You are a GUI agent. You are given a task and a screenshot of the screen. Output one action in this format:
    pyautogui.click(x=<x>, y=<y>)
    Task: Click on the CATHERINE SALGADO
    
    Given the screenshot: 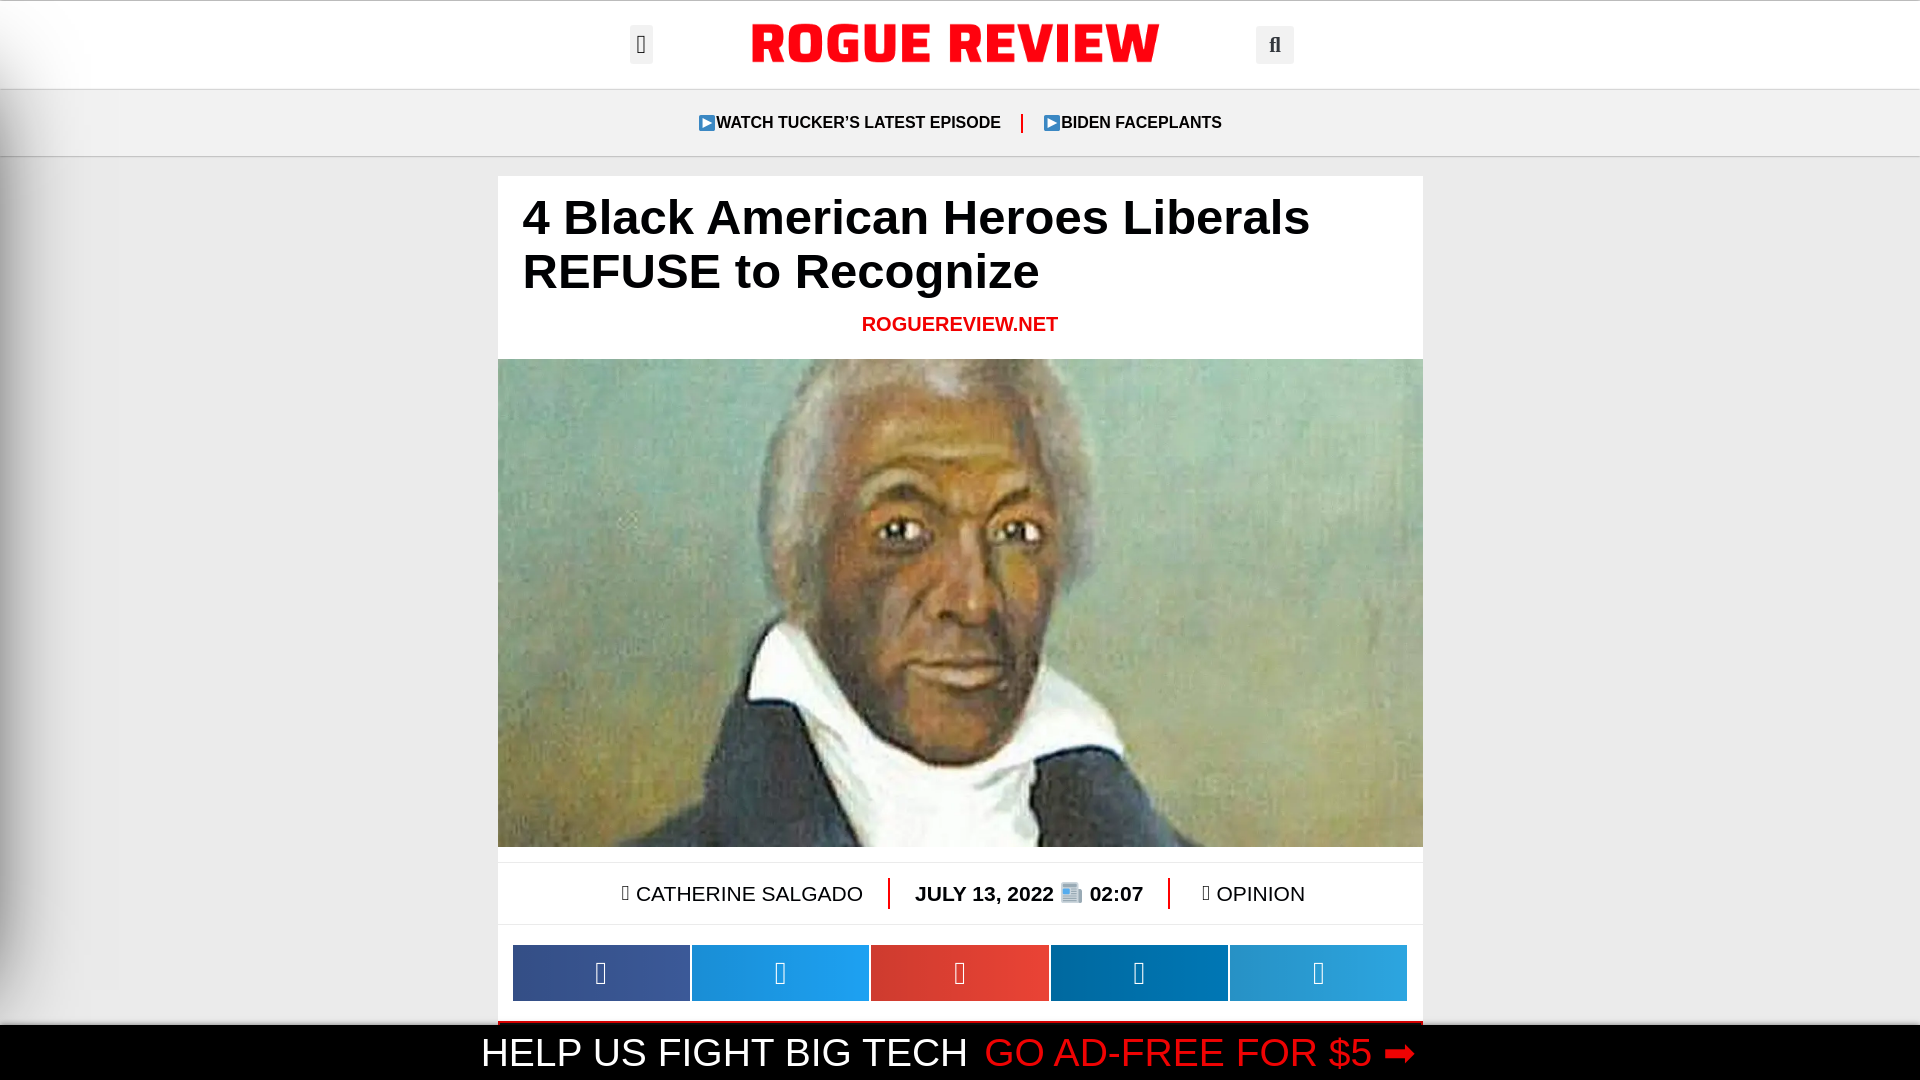 What is the action you would take?
    pyautogui.click(x=738, y=893)
    